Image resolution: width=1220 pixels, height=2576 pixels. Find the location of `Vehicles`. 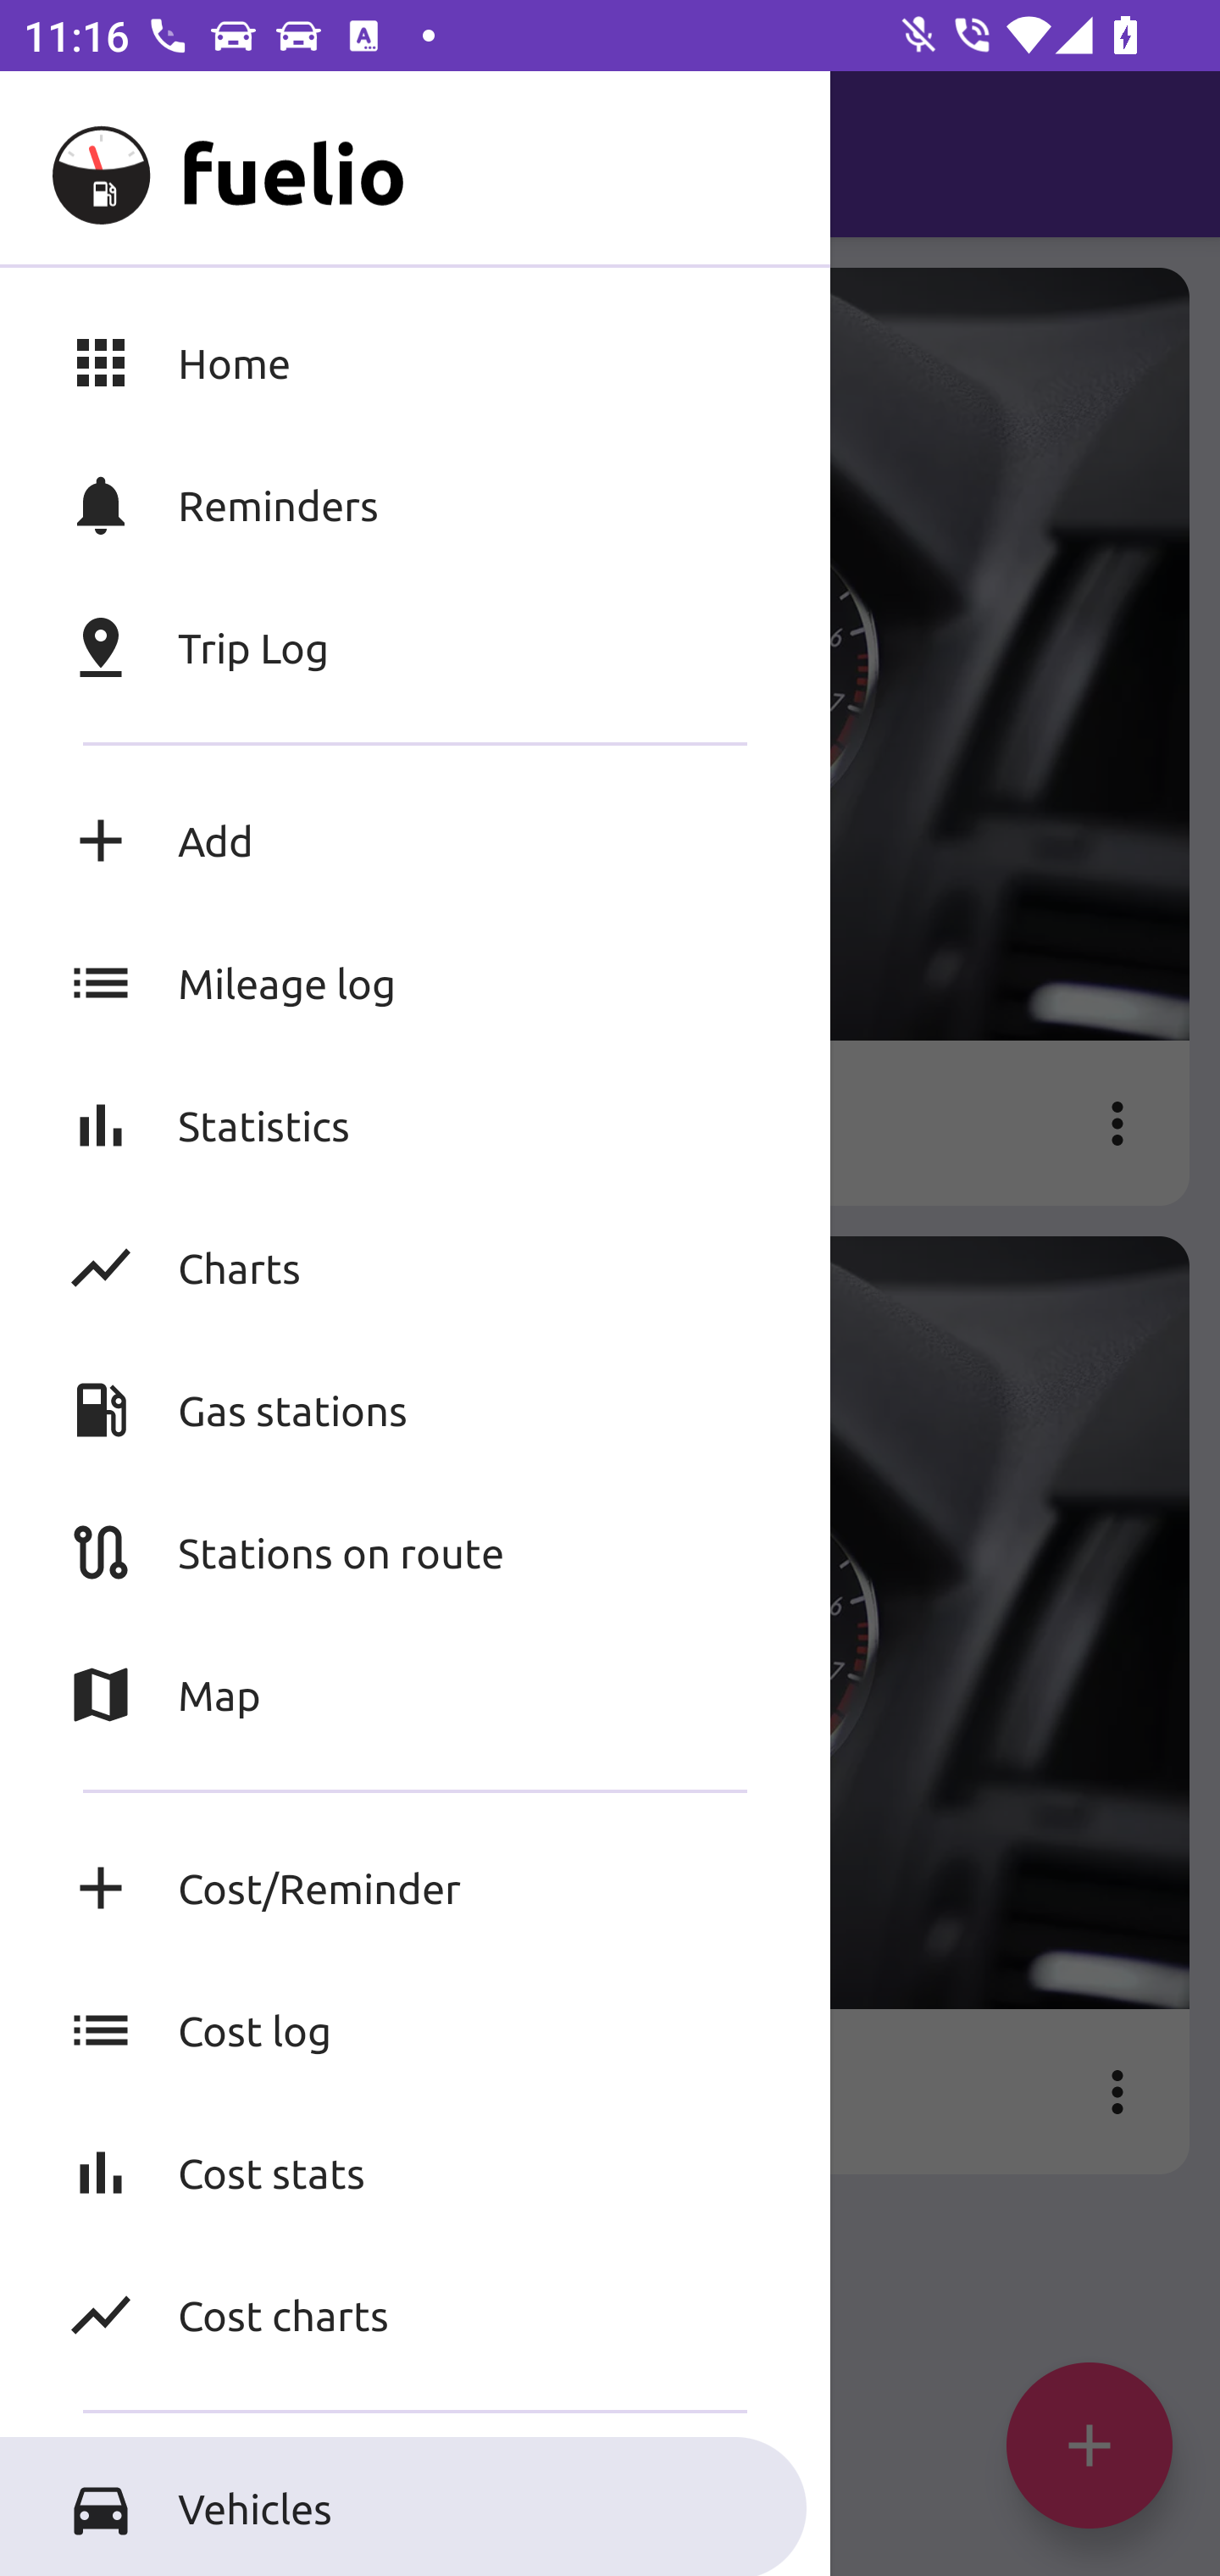

Vehicles is located at coordinates (415, 2507).